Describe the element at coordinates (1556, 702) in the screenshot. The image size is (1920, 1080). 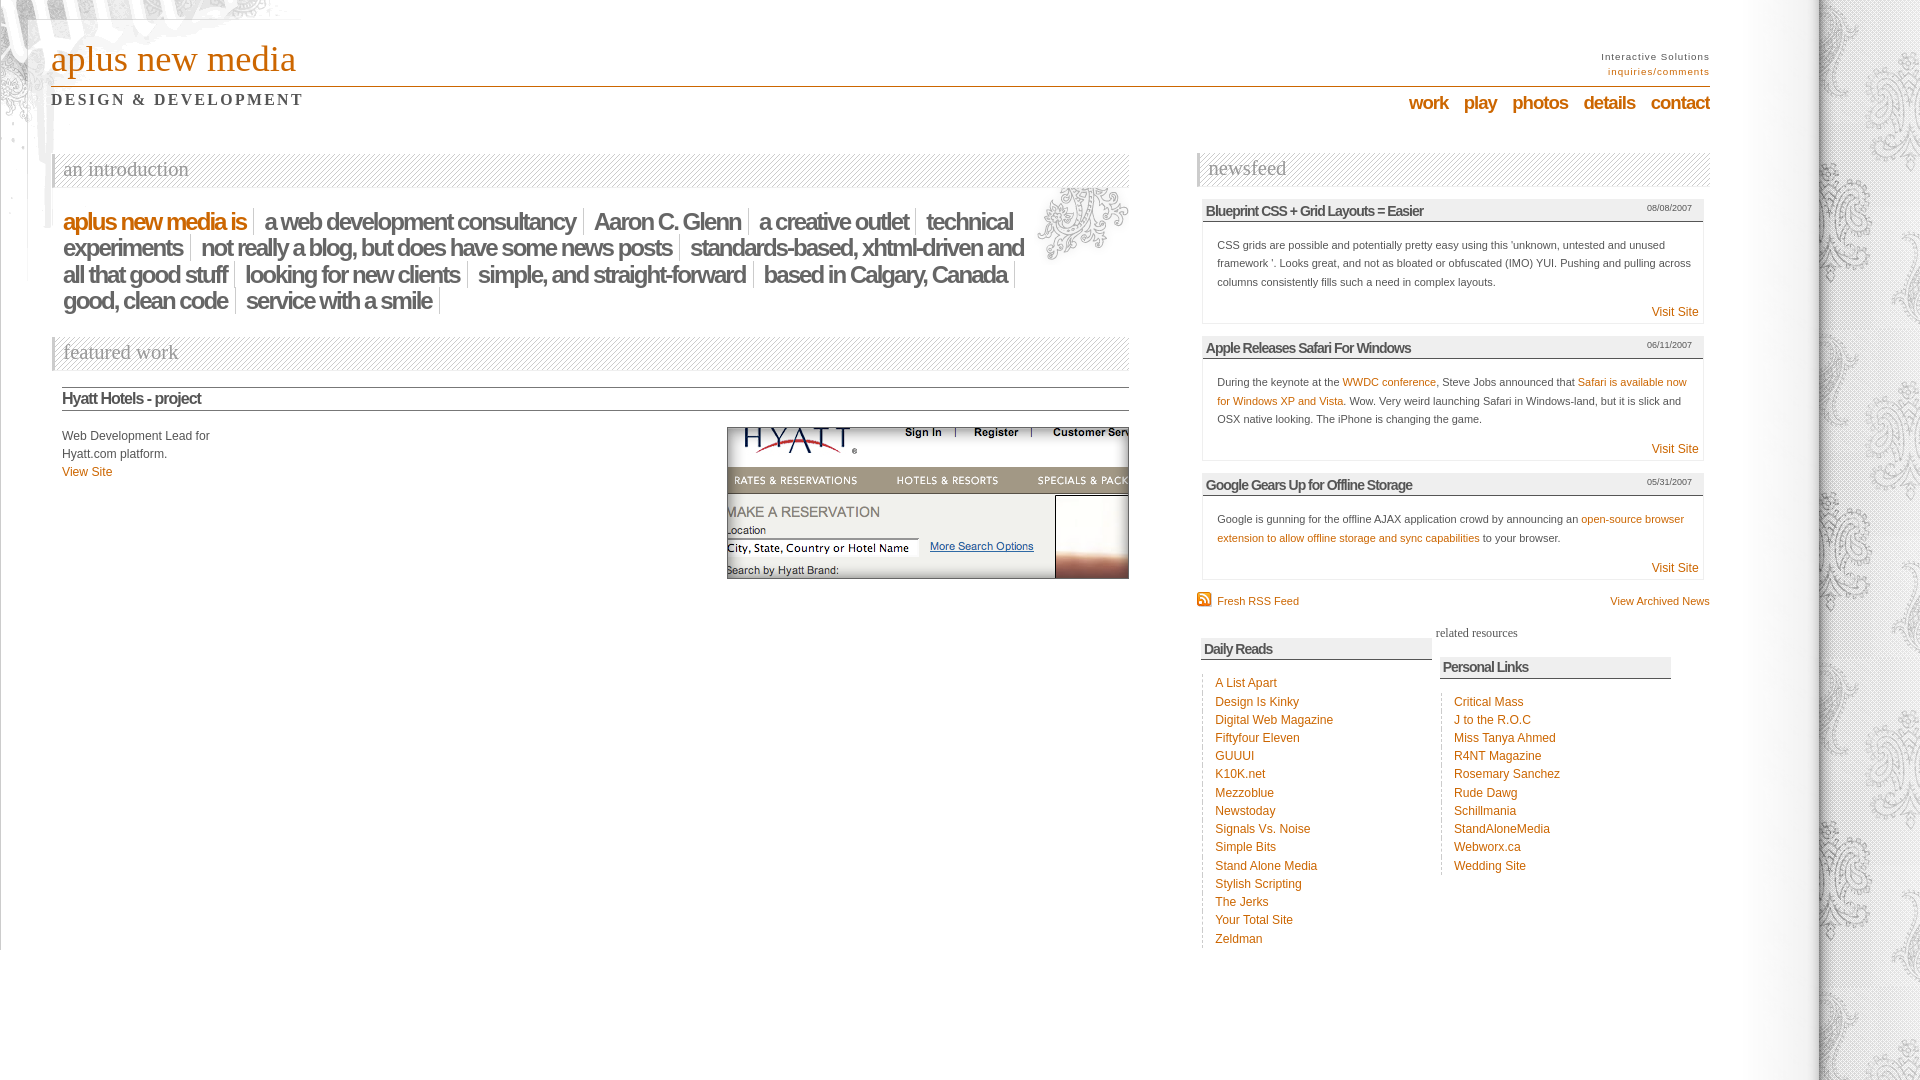
I see `Critical Mass` at that location.